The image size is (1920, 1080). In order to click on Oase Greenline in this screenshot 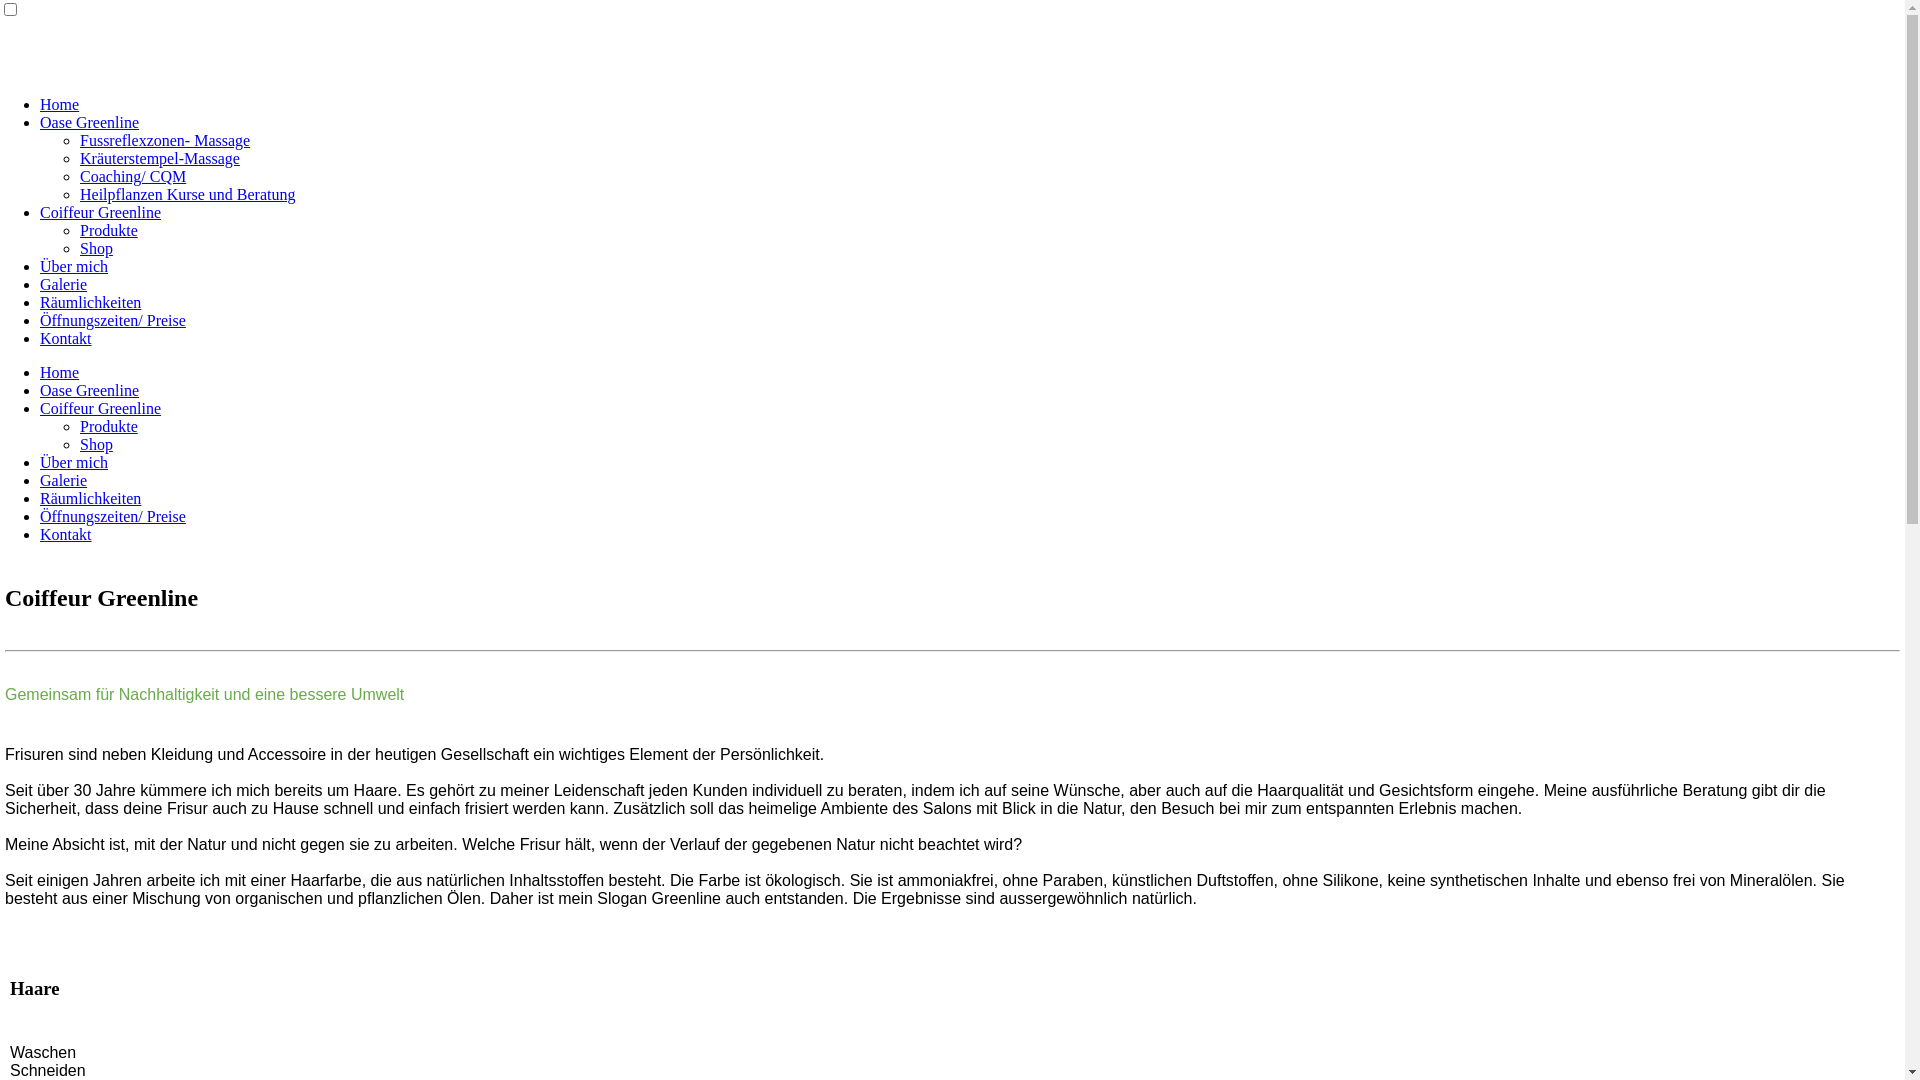, I will do `click(90, 122)`.